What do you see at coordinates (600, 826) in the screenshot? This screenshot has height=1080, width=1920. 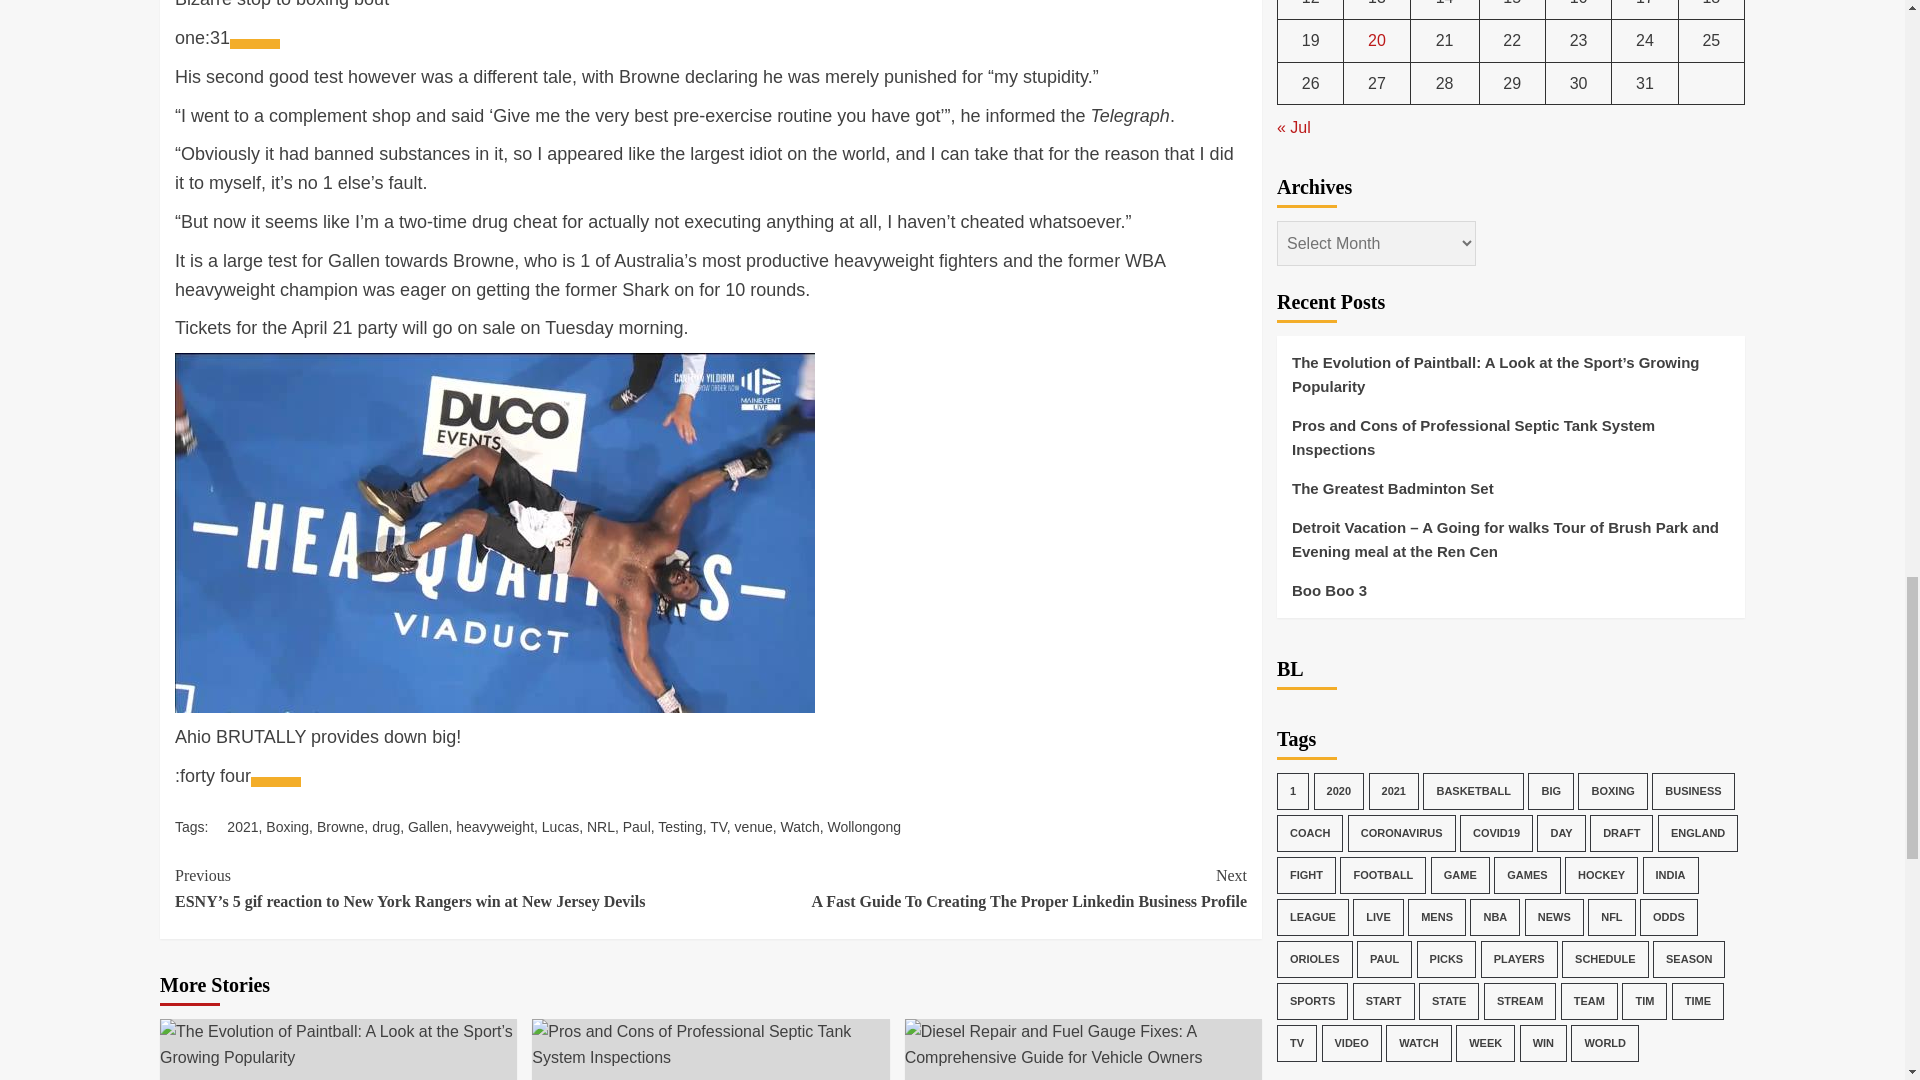 I see `NRL` at bounding box center [600, 826].